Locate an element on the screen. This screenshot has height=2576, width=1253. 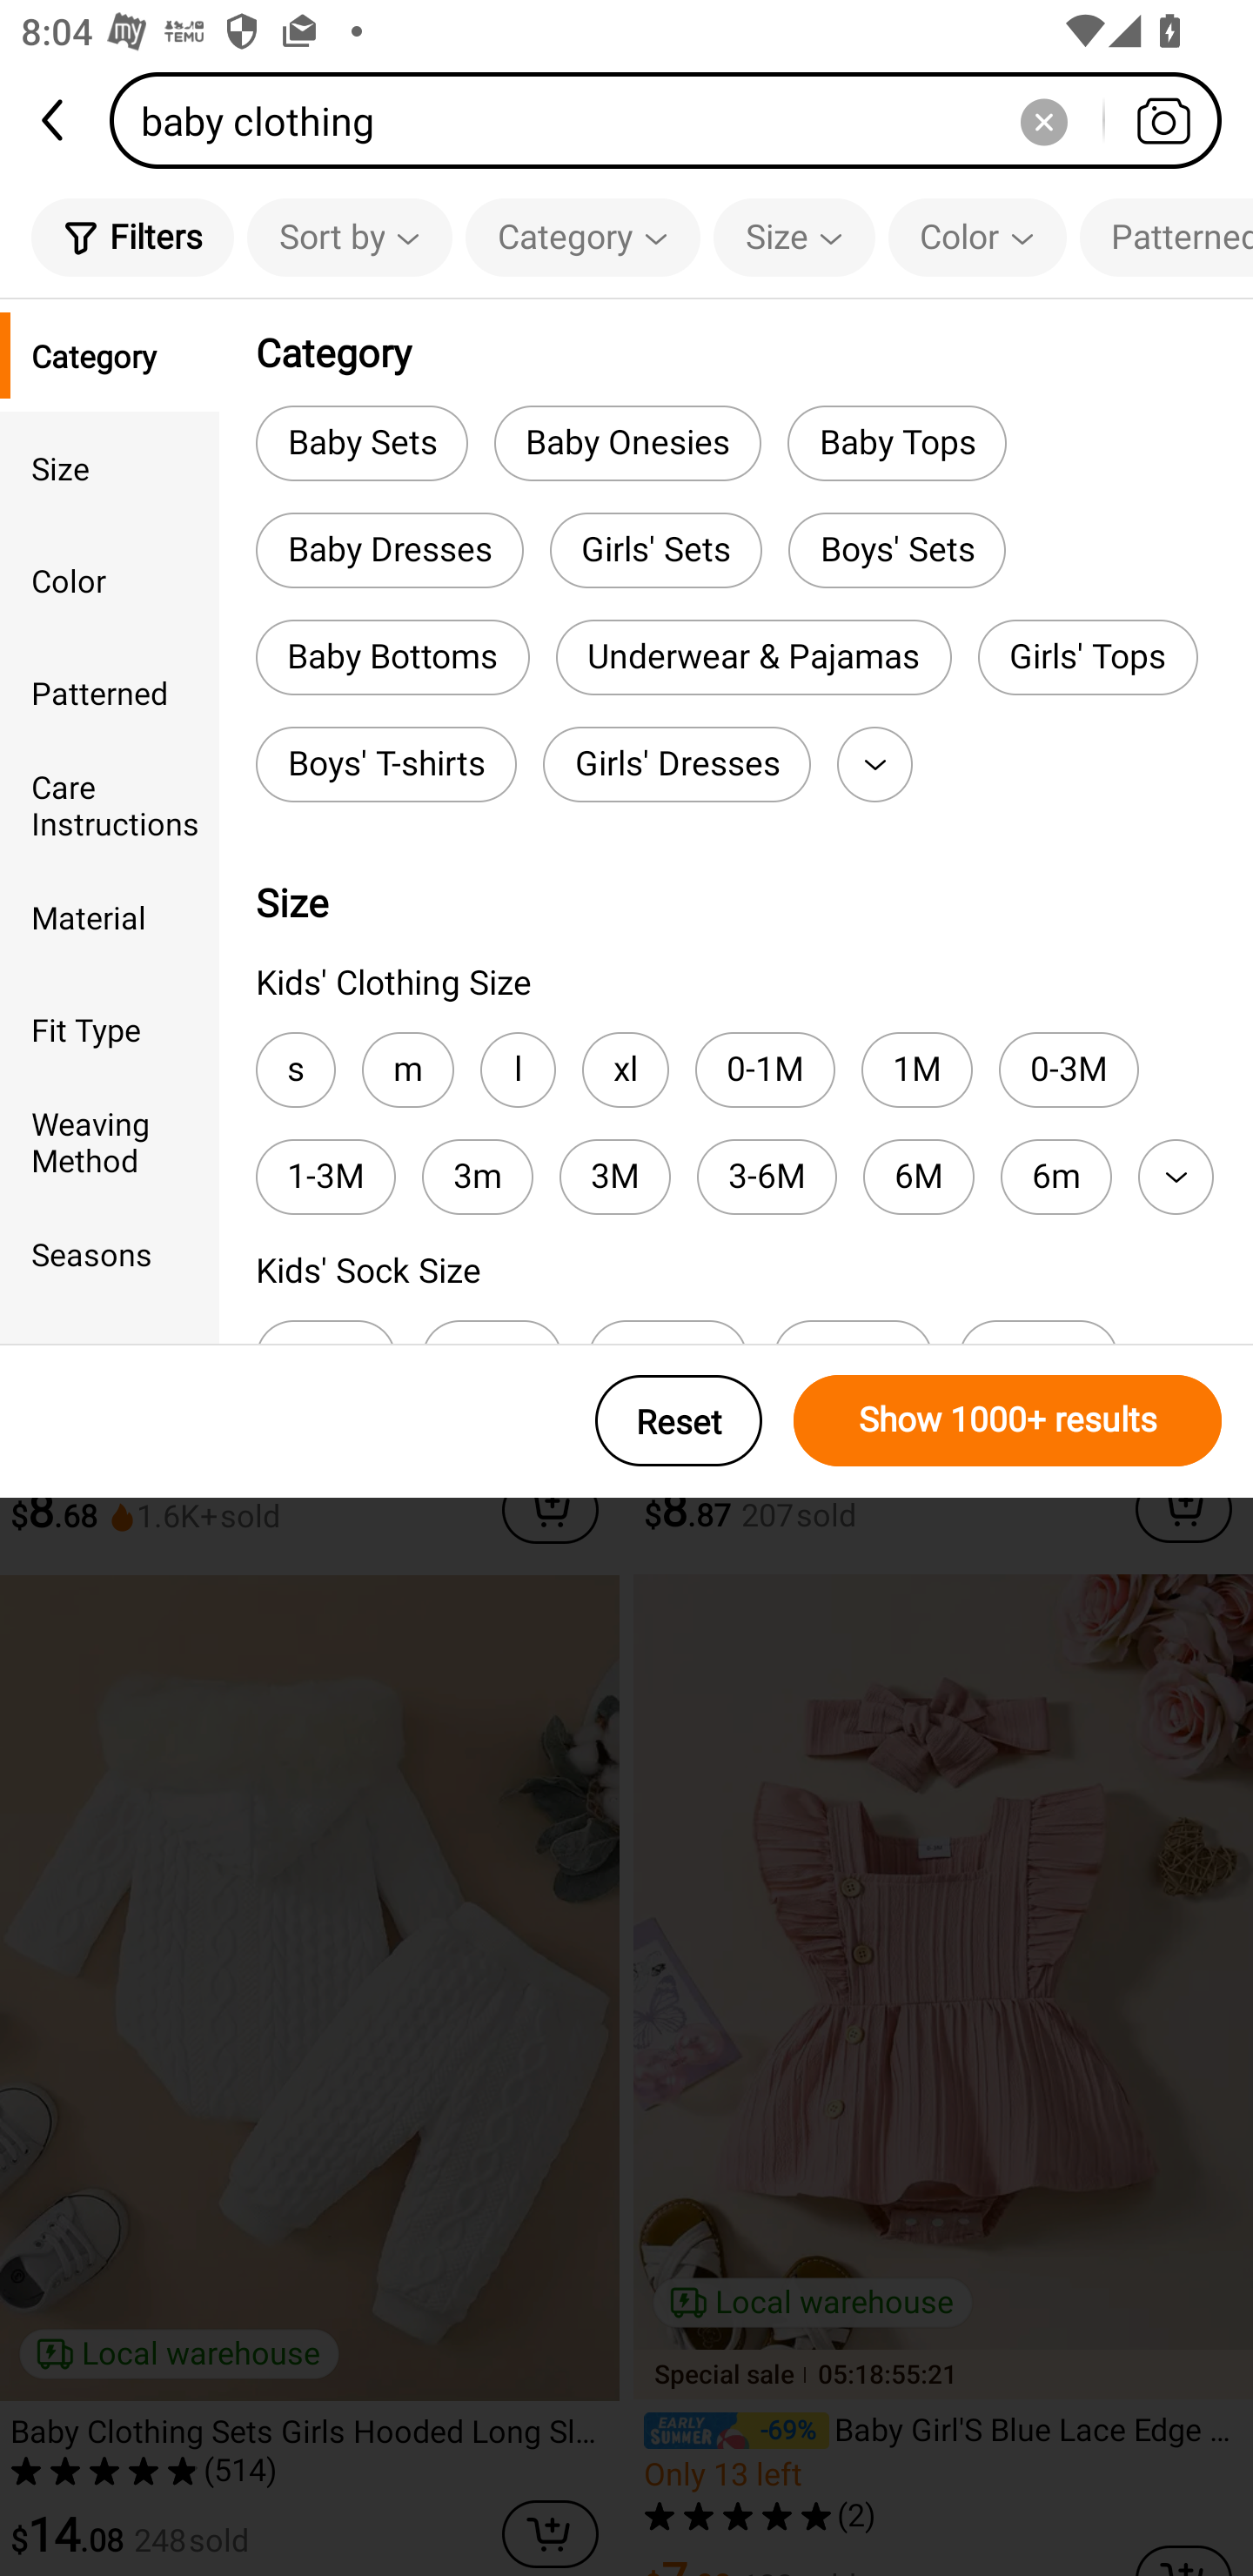
Baby Dresses is located at coordinates (389, 550).